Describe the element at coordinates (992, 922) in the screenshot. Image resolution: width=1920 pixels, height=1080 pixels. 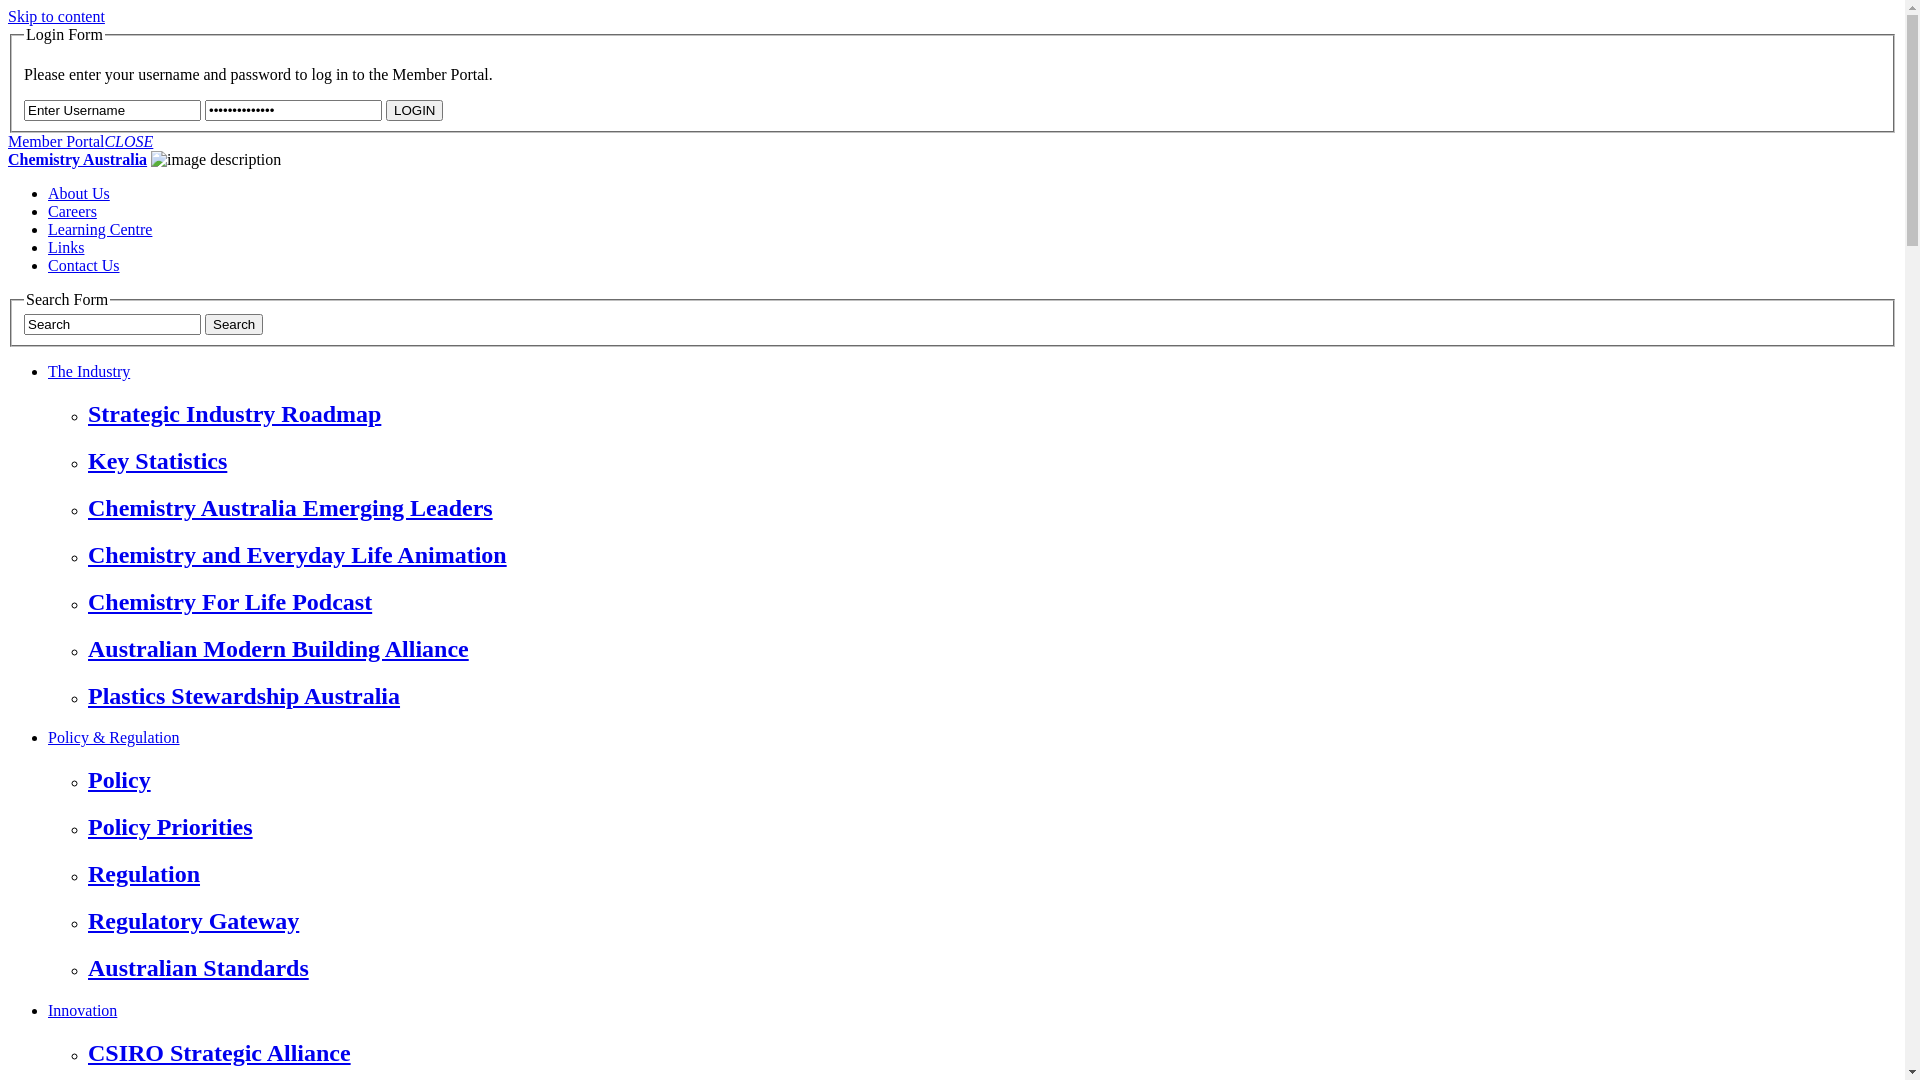
I see `Regulatory Gateway` at that location.